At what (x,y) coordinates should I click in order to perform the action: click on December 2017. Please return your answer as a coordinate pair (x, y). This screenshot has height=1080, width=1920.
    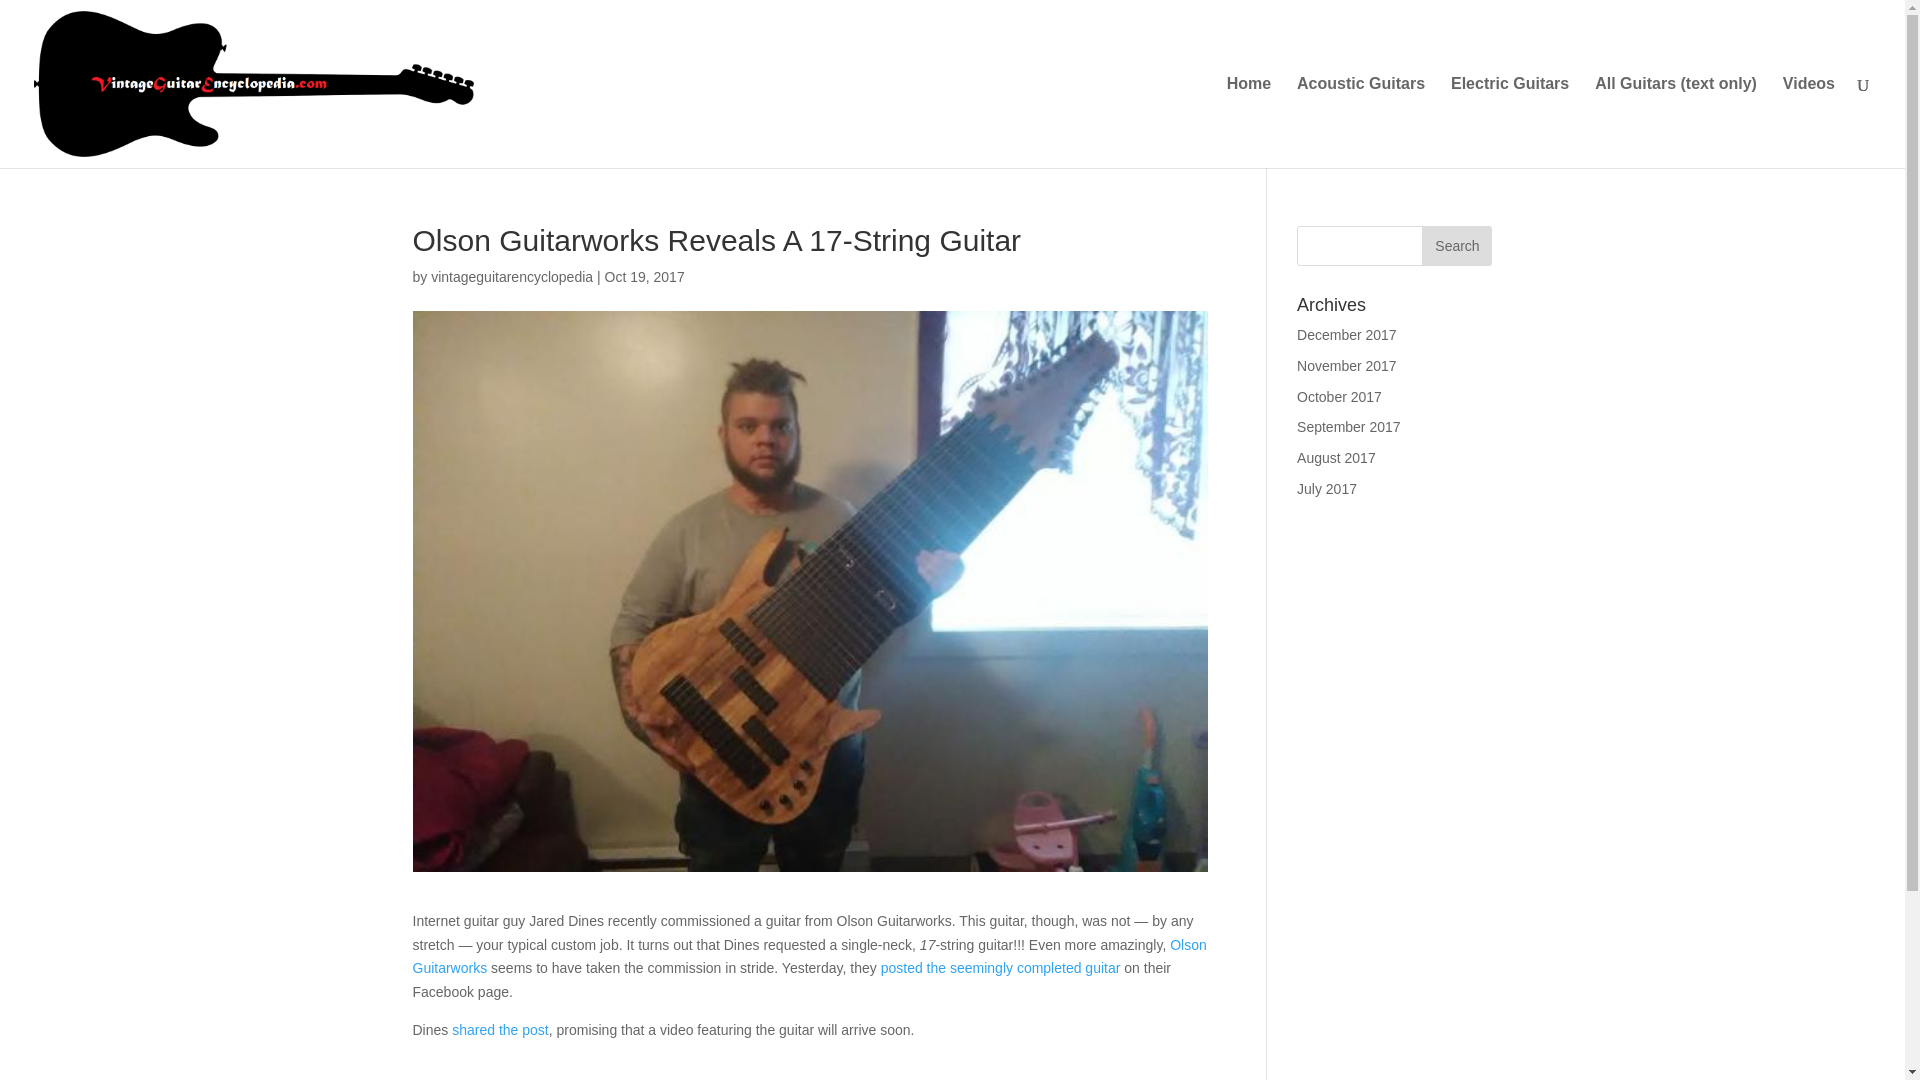
    Looking at the image, I should click on (1347, 335).